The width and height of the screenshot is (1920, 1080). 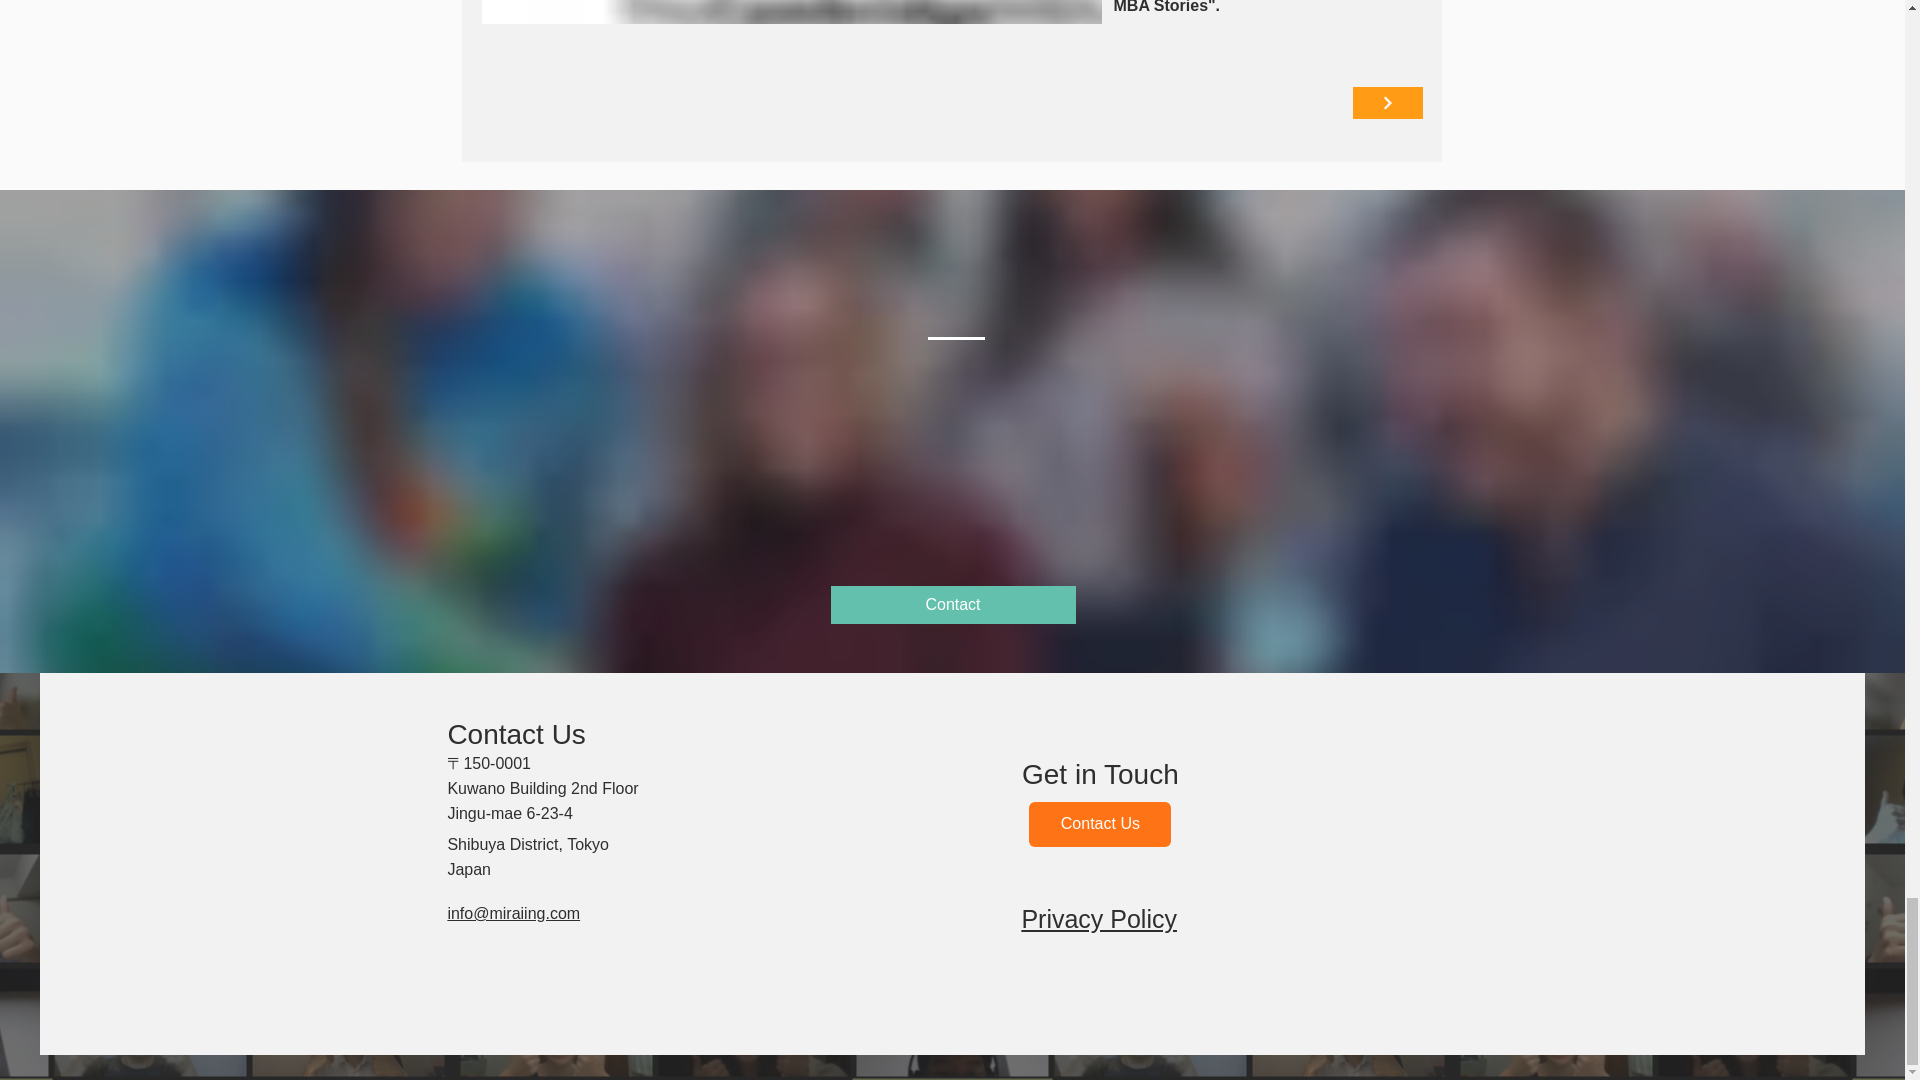 What do you see at coordinates (952, 605) in the screenshot?
I see `Contact` at bounding box center [952, 605].